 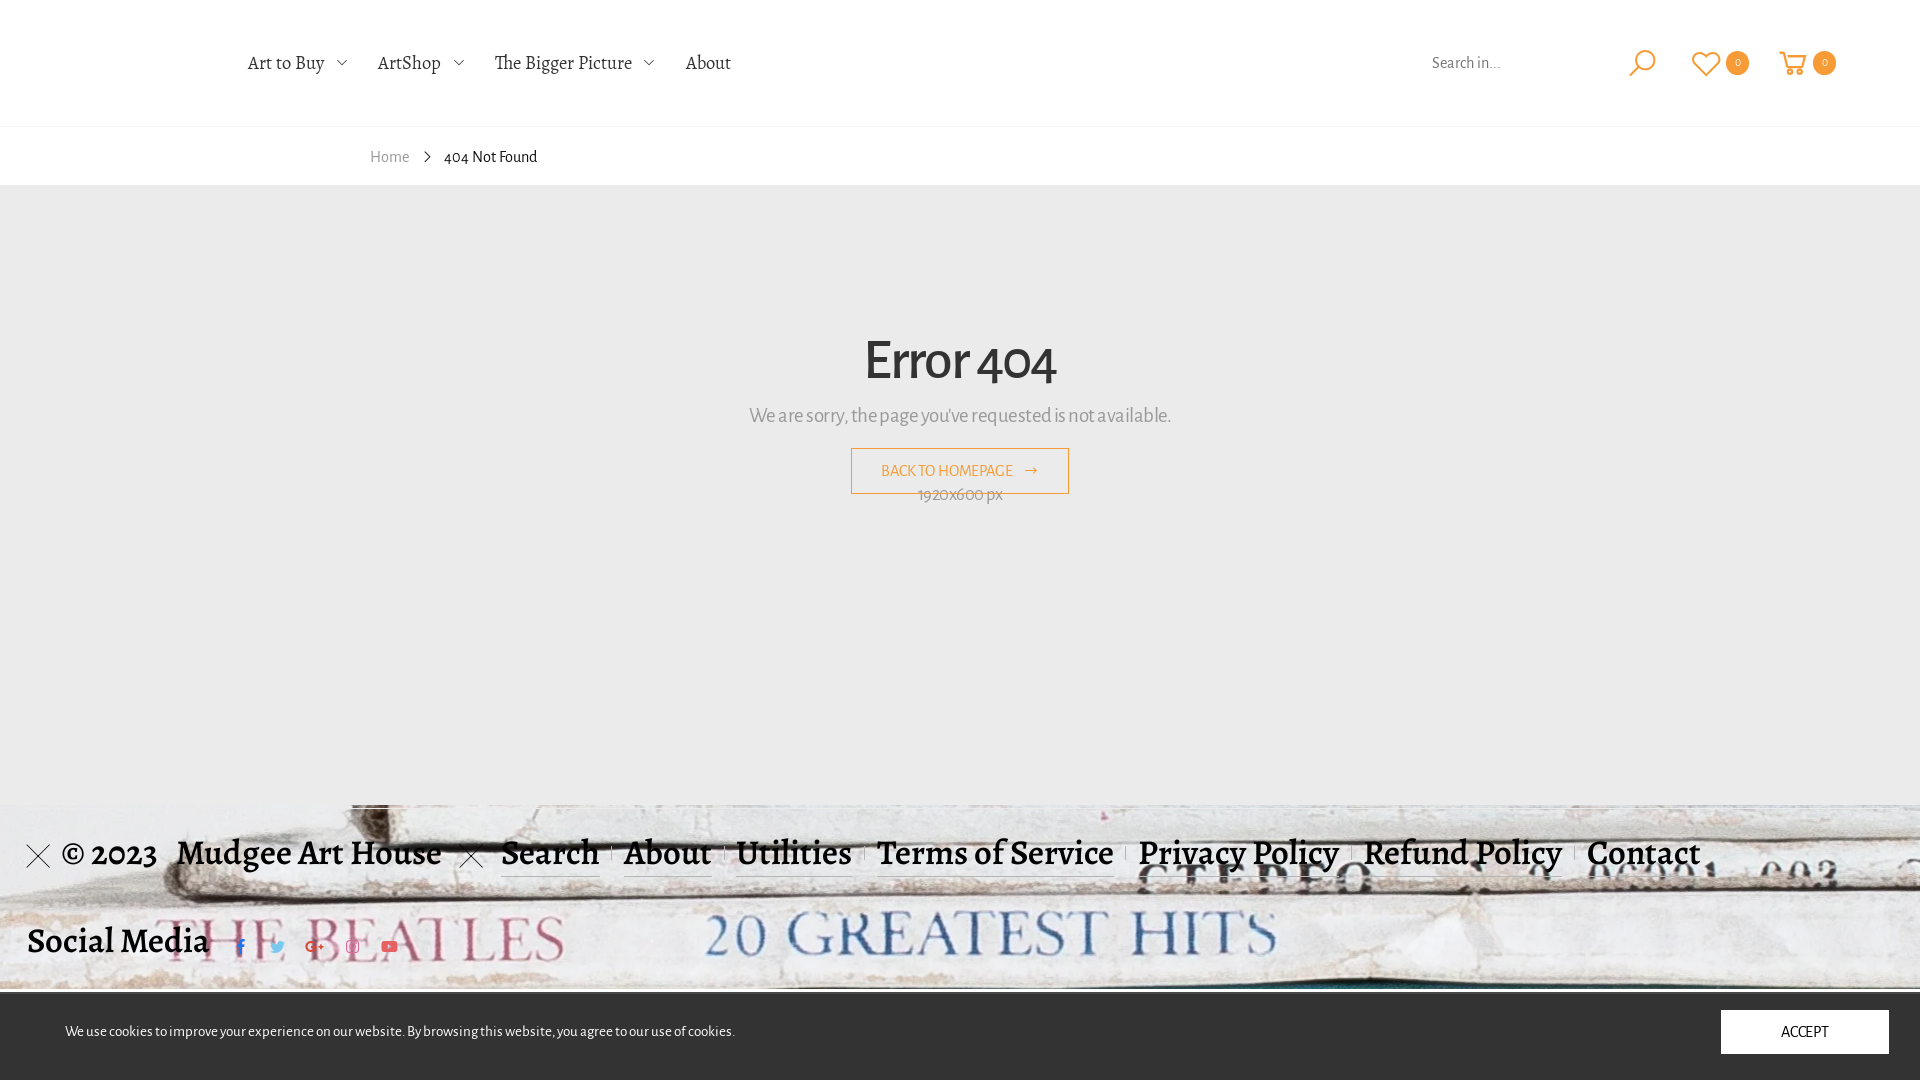 I want to click on BACK TO HOMEPAGE, so click(x=960, y=471).